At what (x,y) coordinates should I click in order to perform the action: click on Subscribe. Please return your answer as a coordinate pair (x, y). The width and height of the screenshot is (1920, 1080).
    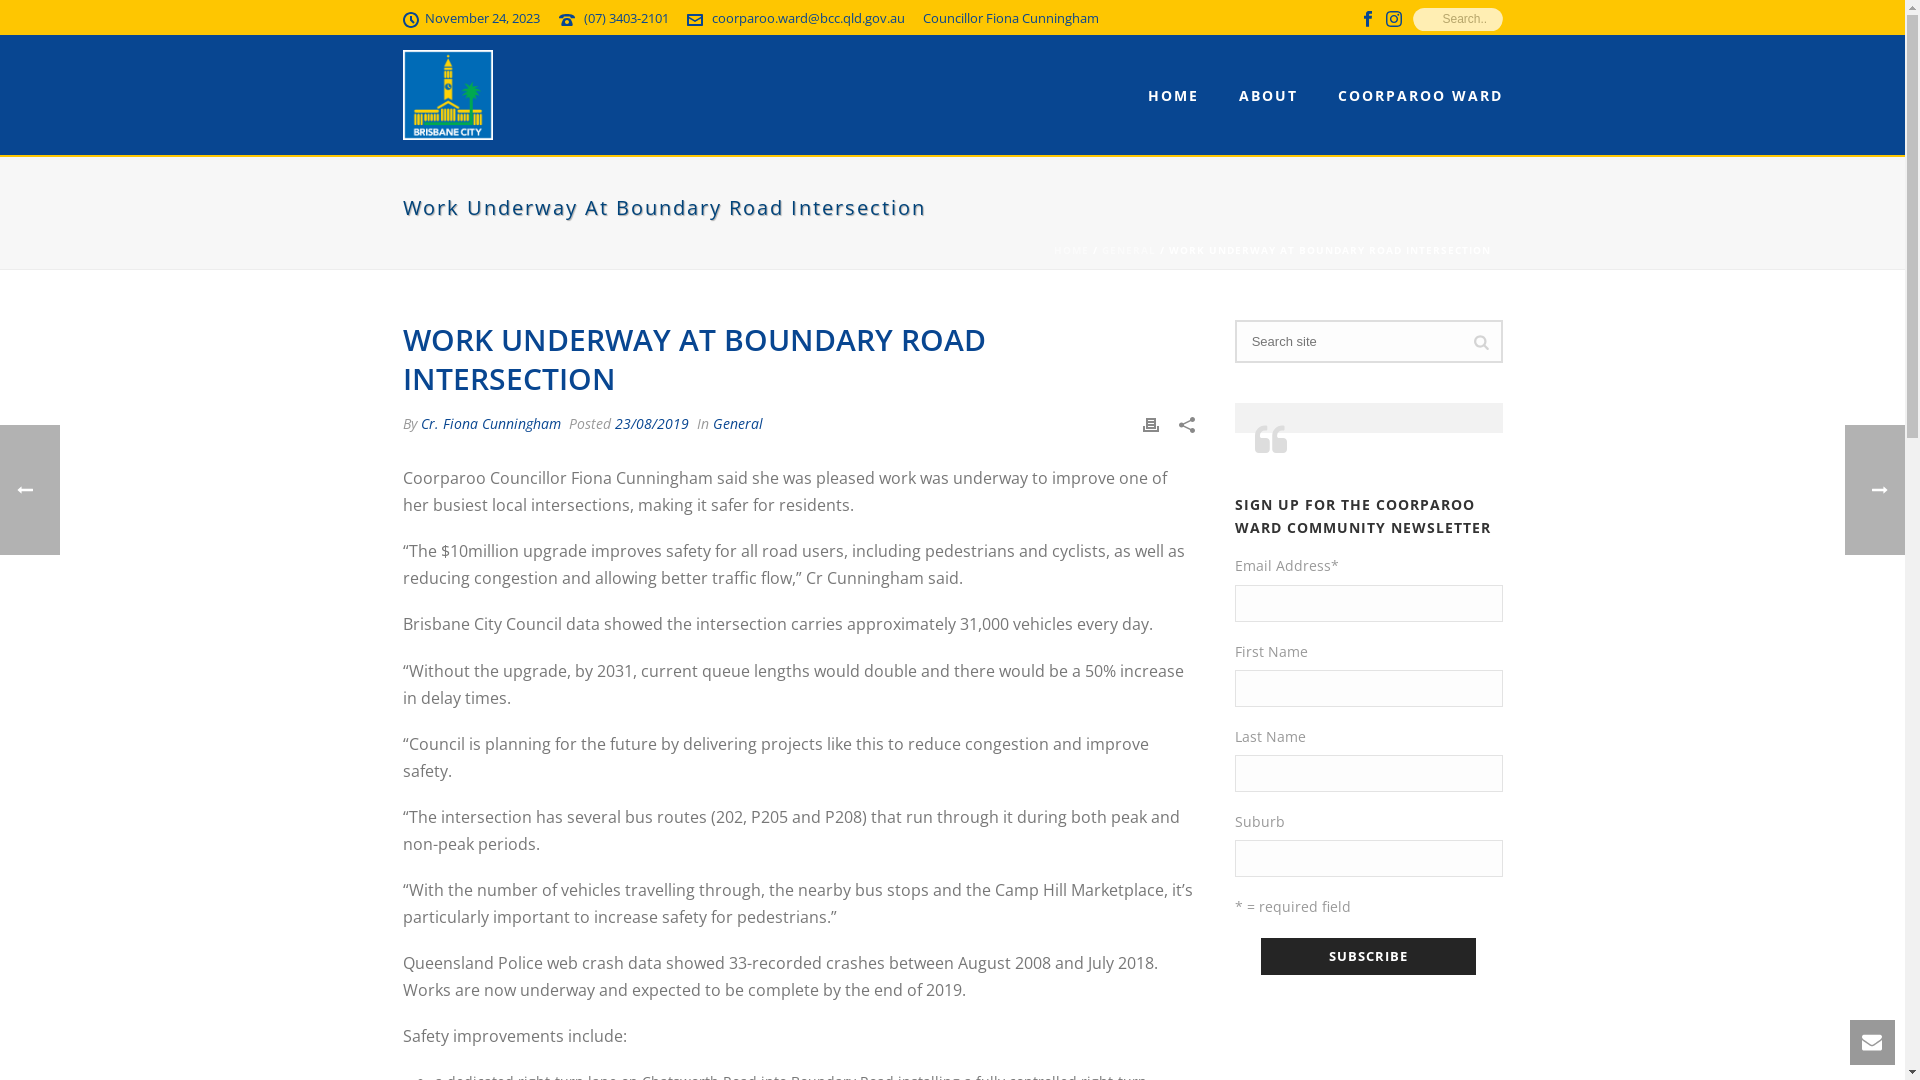
    Looking at the image, I should click on (1368, 956).